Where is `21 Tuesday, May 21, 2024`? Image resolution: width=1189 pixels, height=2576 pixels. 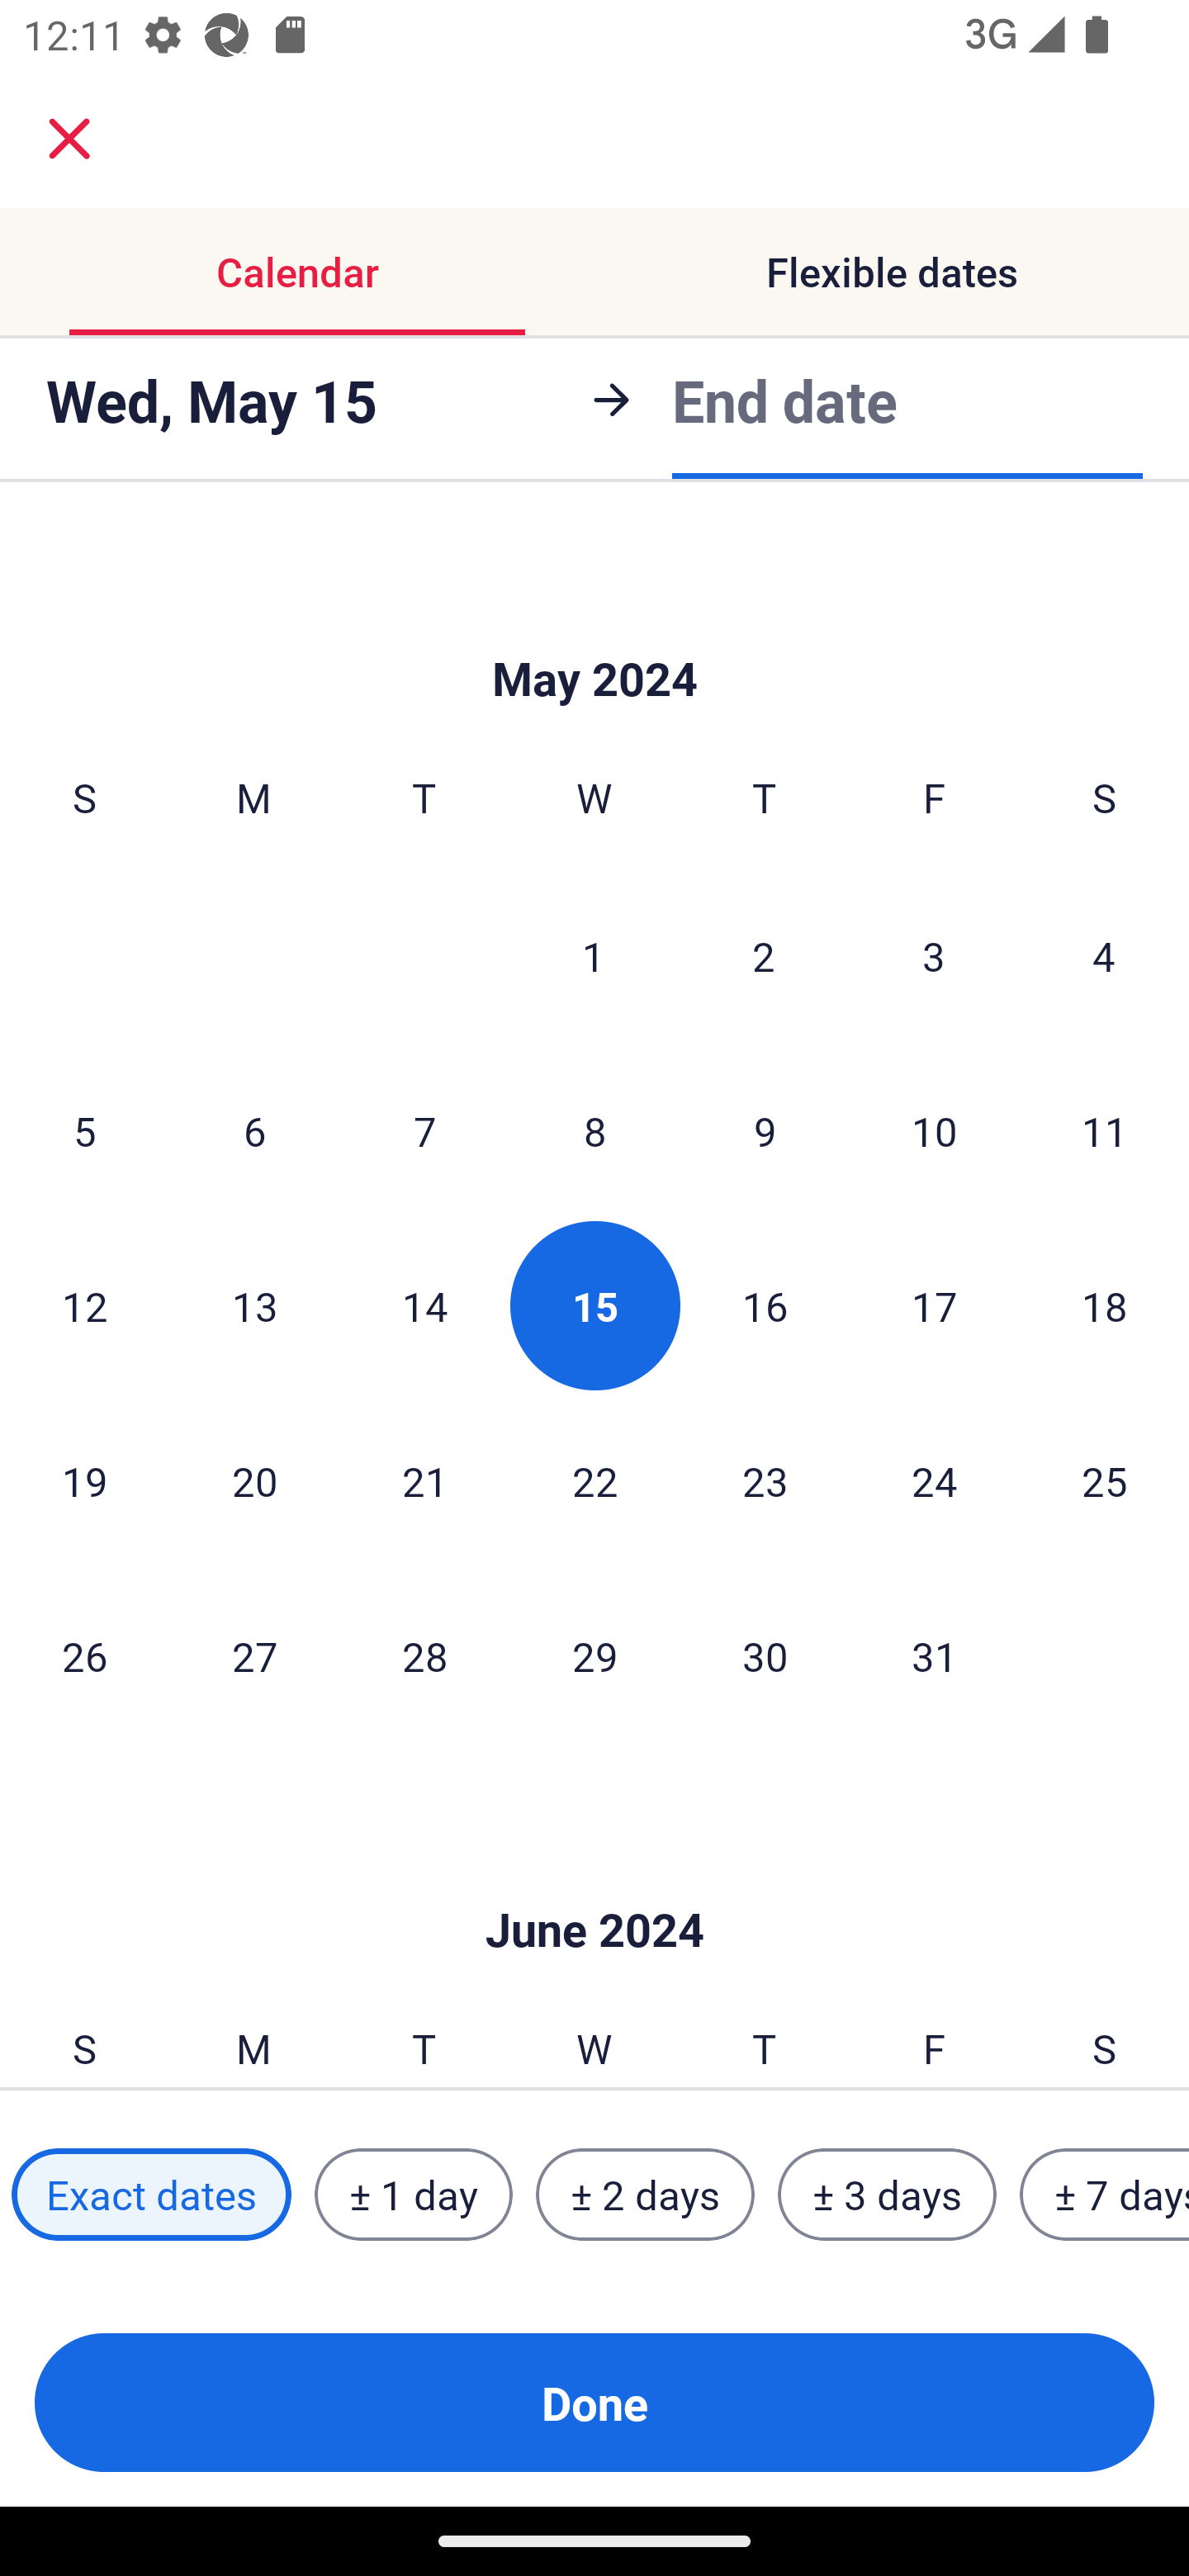 21 Tuesday, May 21, 2024 is located at coordinates (424, 1481).